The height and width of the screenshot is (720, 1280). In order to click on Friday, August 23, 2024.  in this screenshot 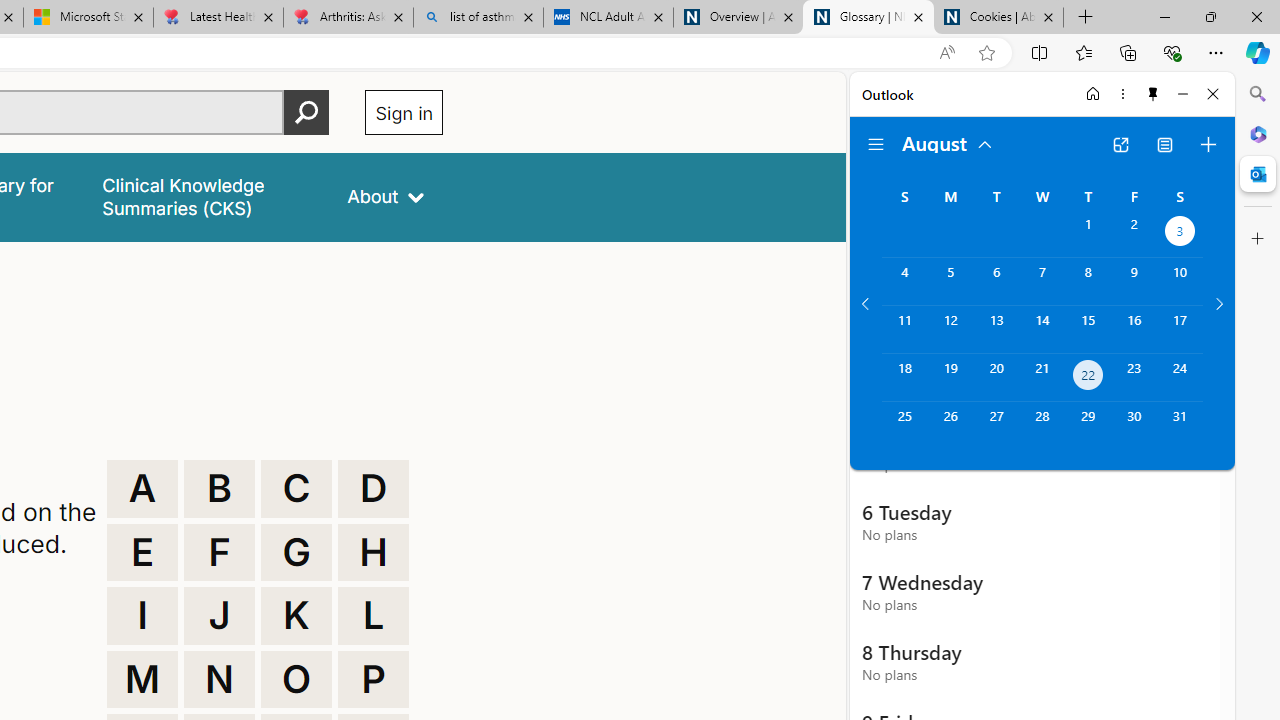, I will do `click(1134, 378)`.